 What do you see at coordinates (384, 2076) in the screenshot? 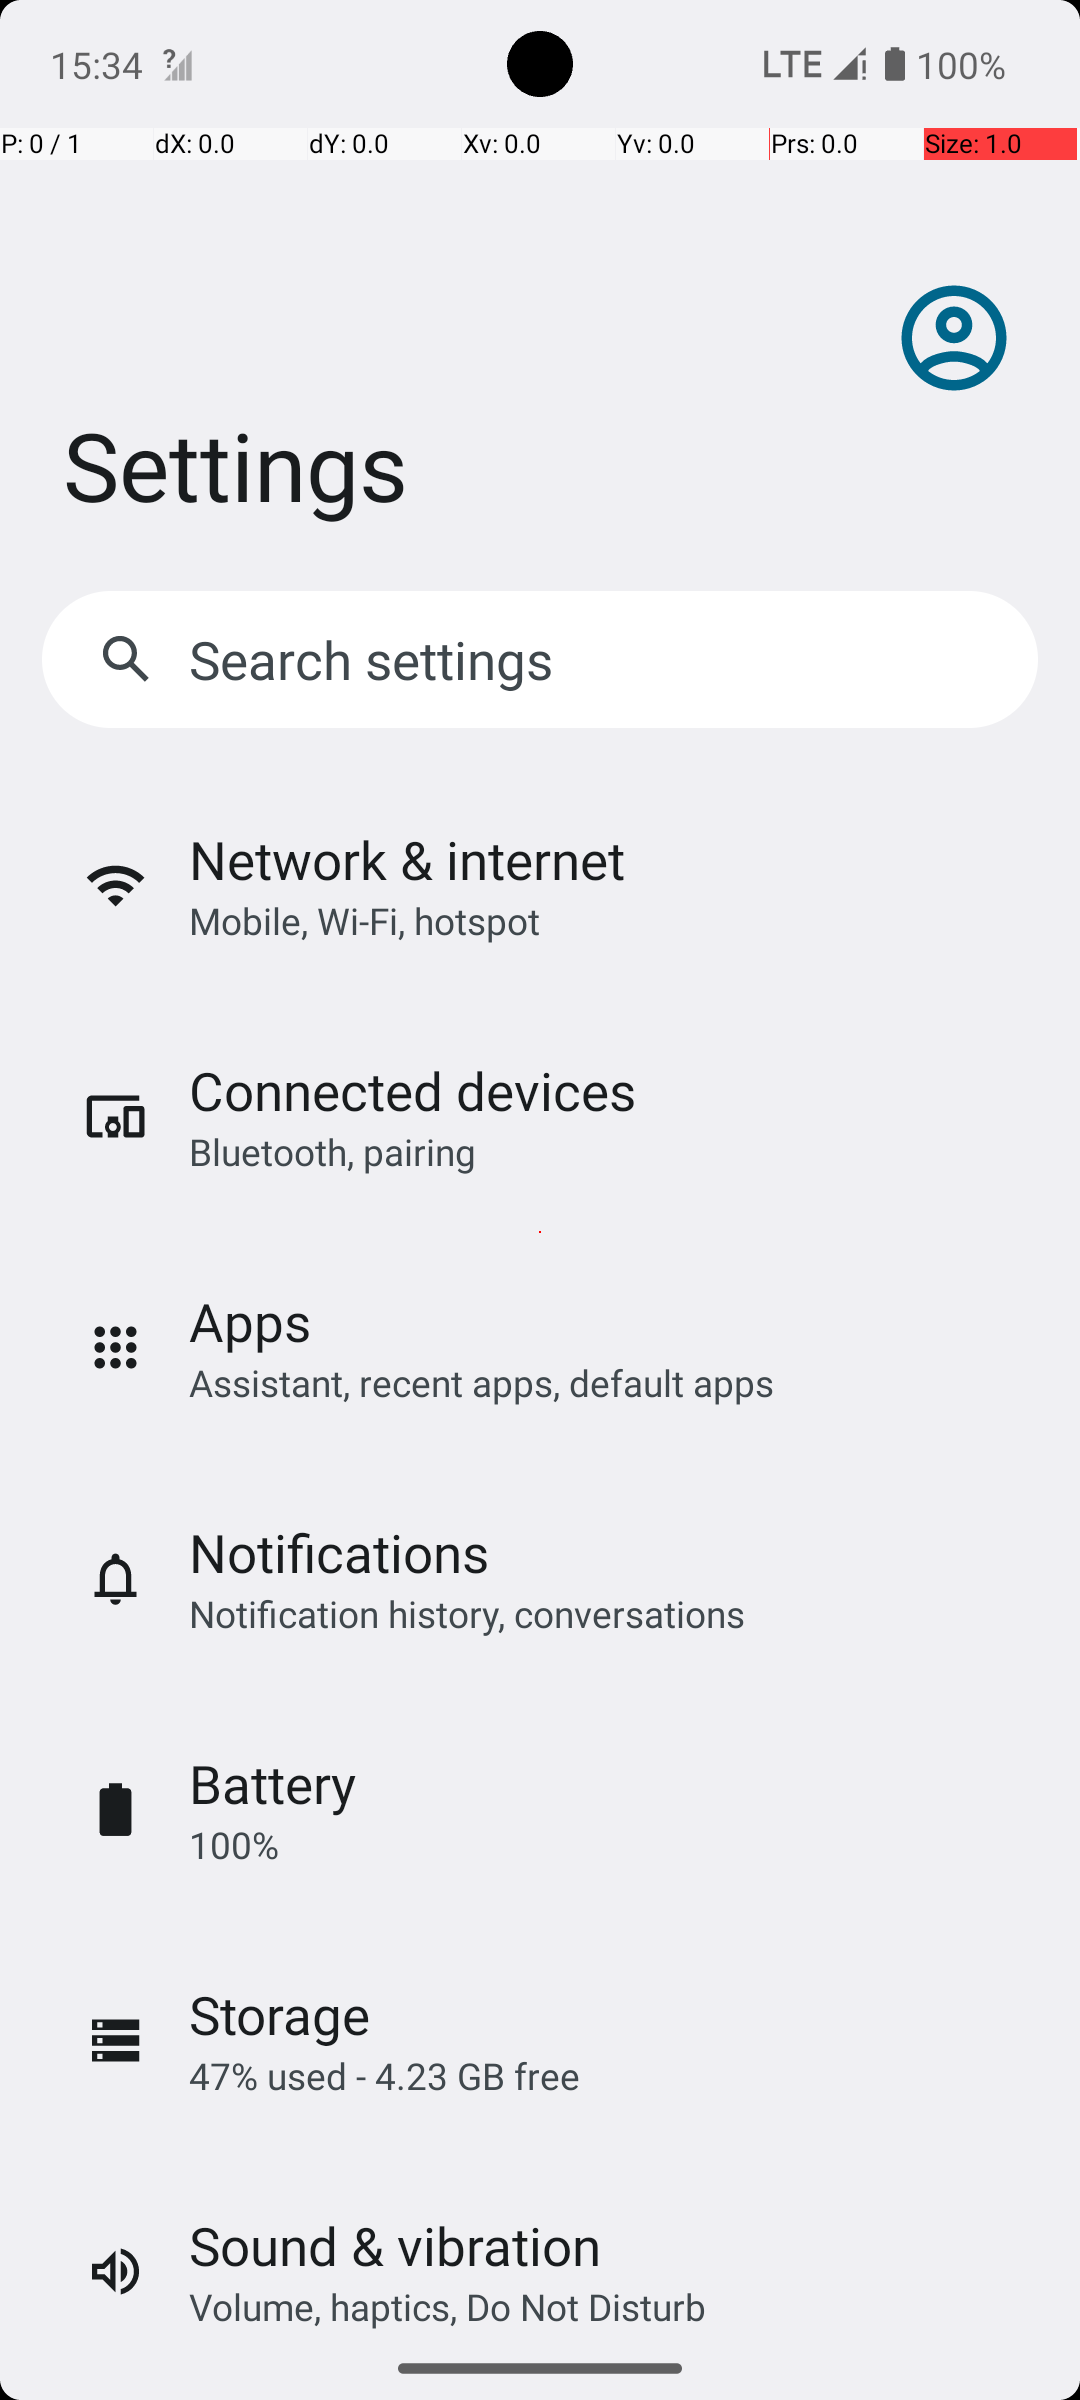
I see `47% used - 4.23 GB free` at bounding box center [384, 2076].